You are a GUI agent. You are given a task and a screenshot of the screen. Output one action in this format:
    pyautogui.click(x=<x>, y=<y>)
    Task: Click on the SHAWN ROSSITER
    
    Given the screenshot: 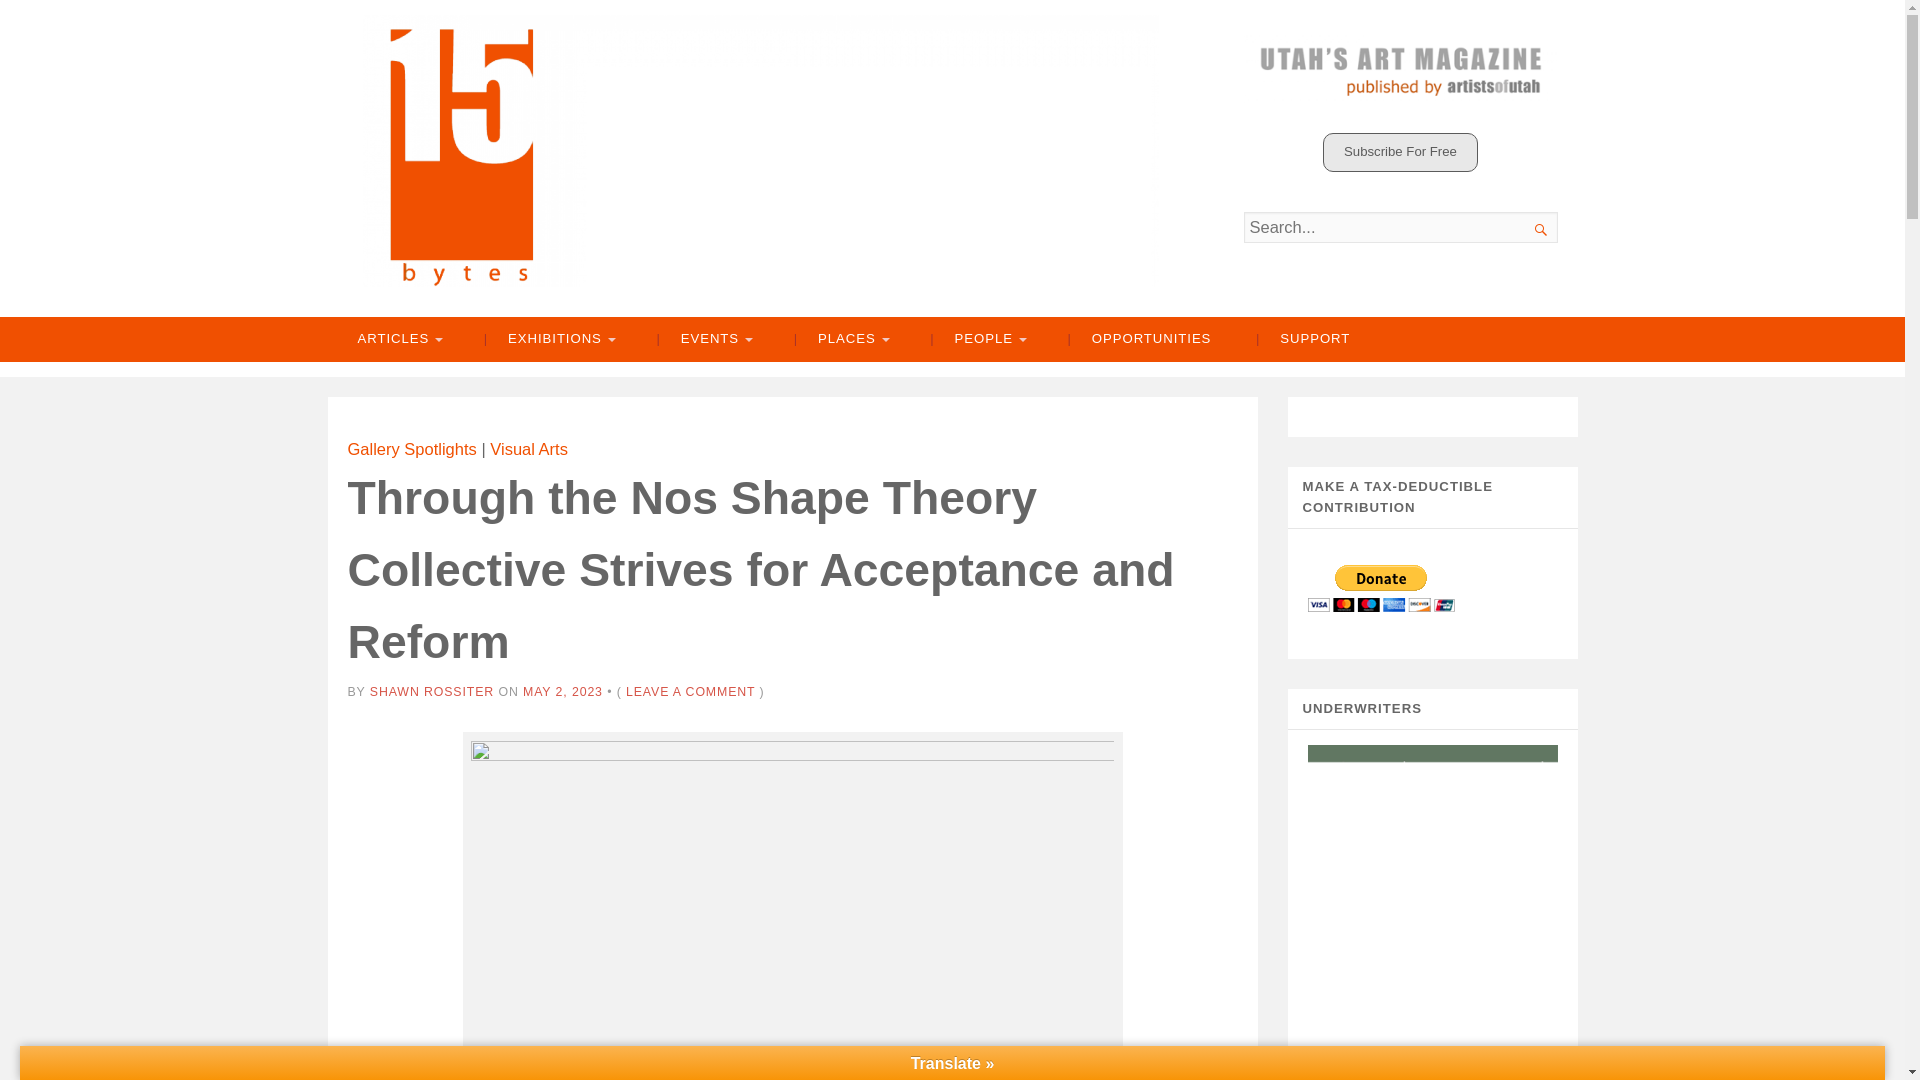 What is the action you would take?
    pyautogui.click(x=432, y=691)
    